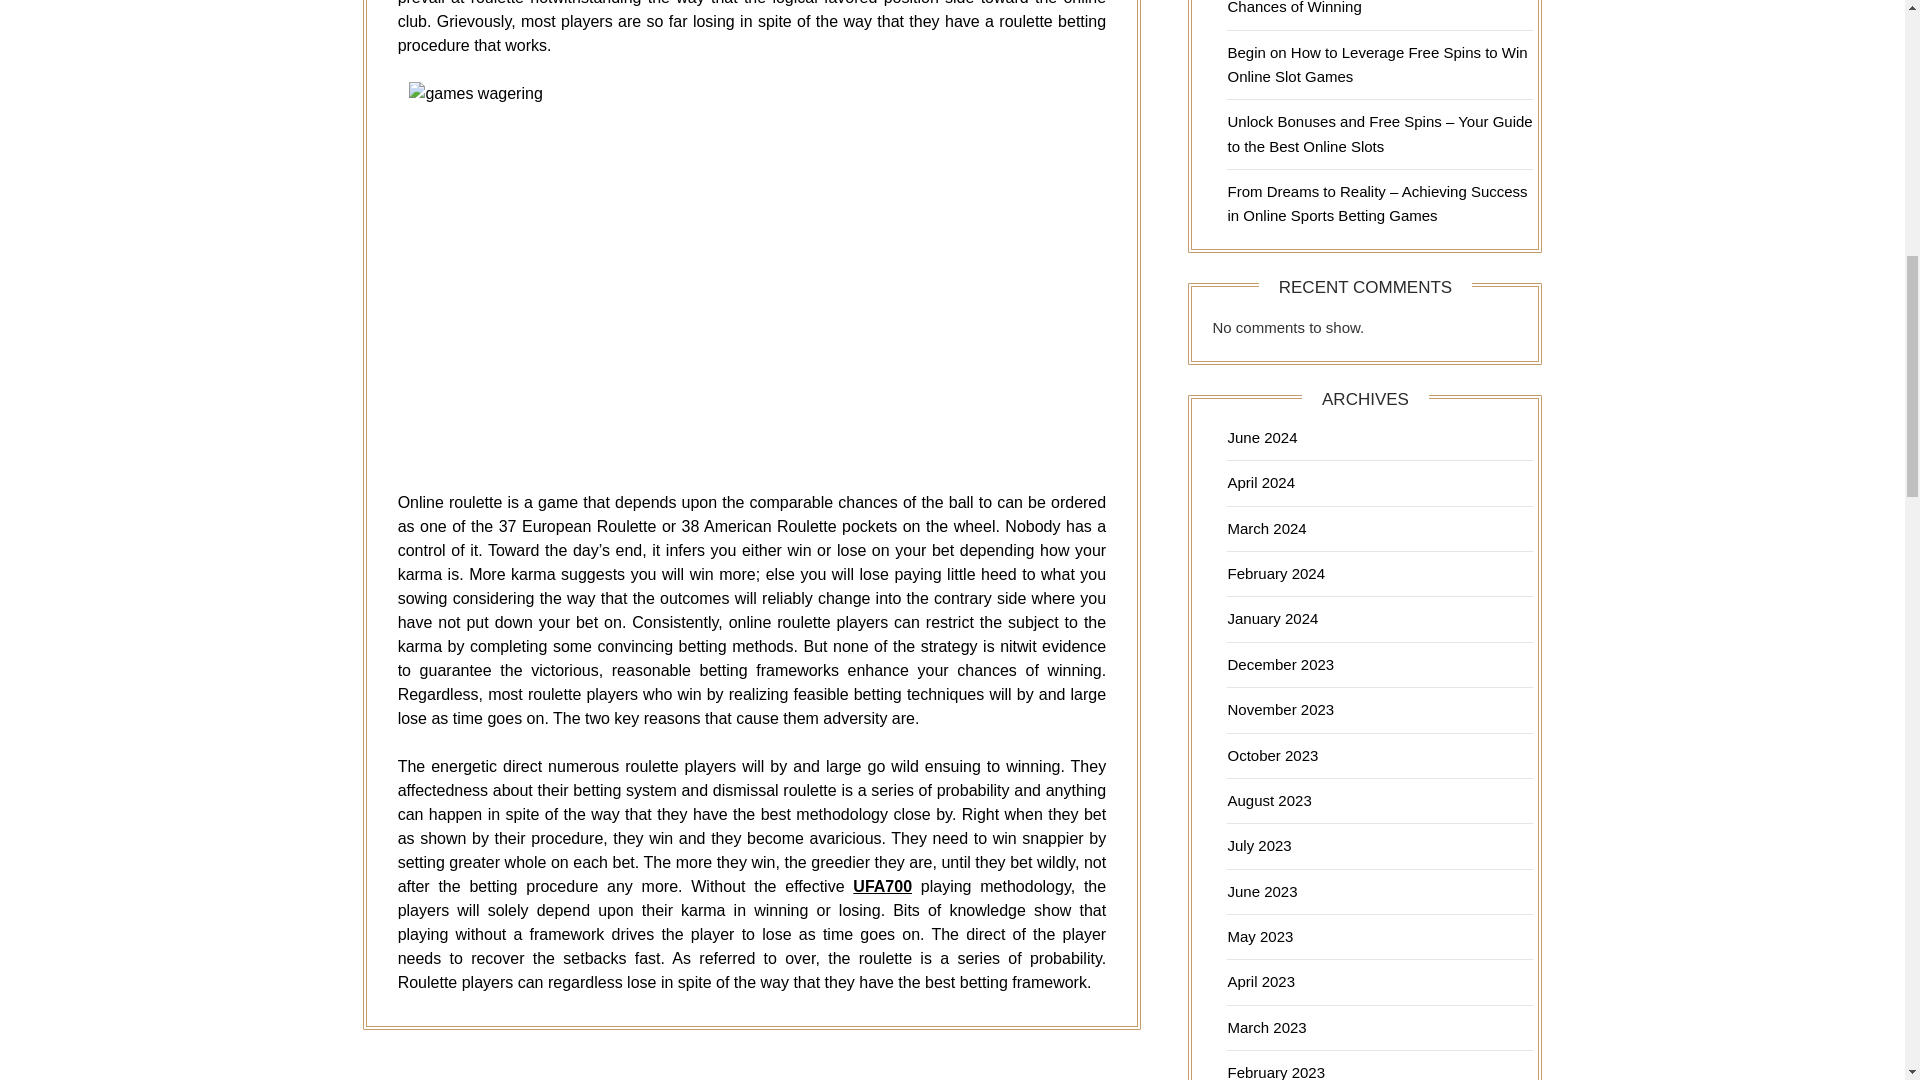  Describe the element at coordinates (1275, 1072) in the screenshot. I see `February 2023` at that location.